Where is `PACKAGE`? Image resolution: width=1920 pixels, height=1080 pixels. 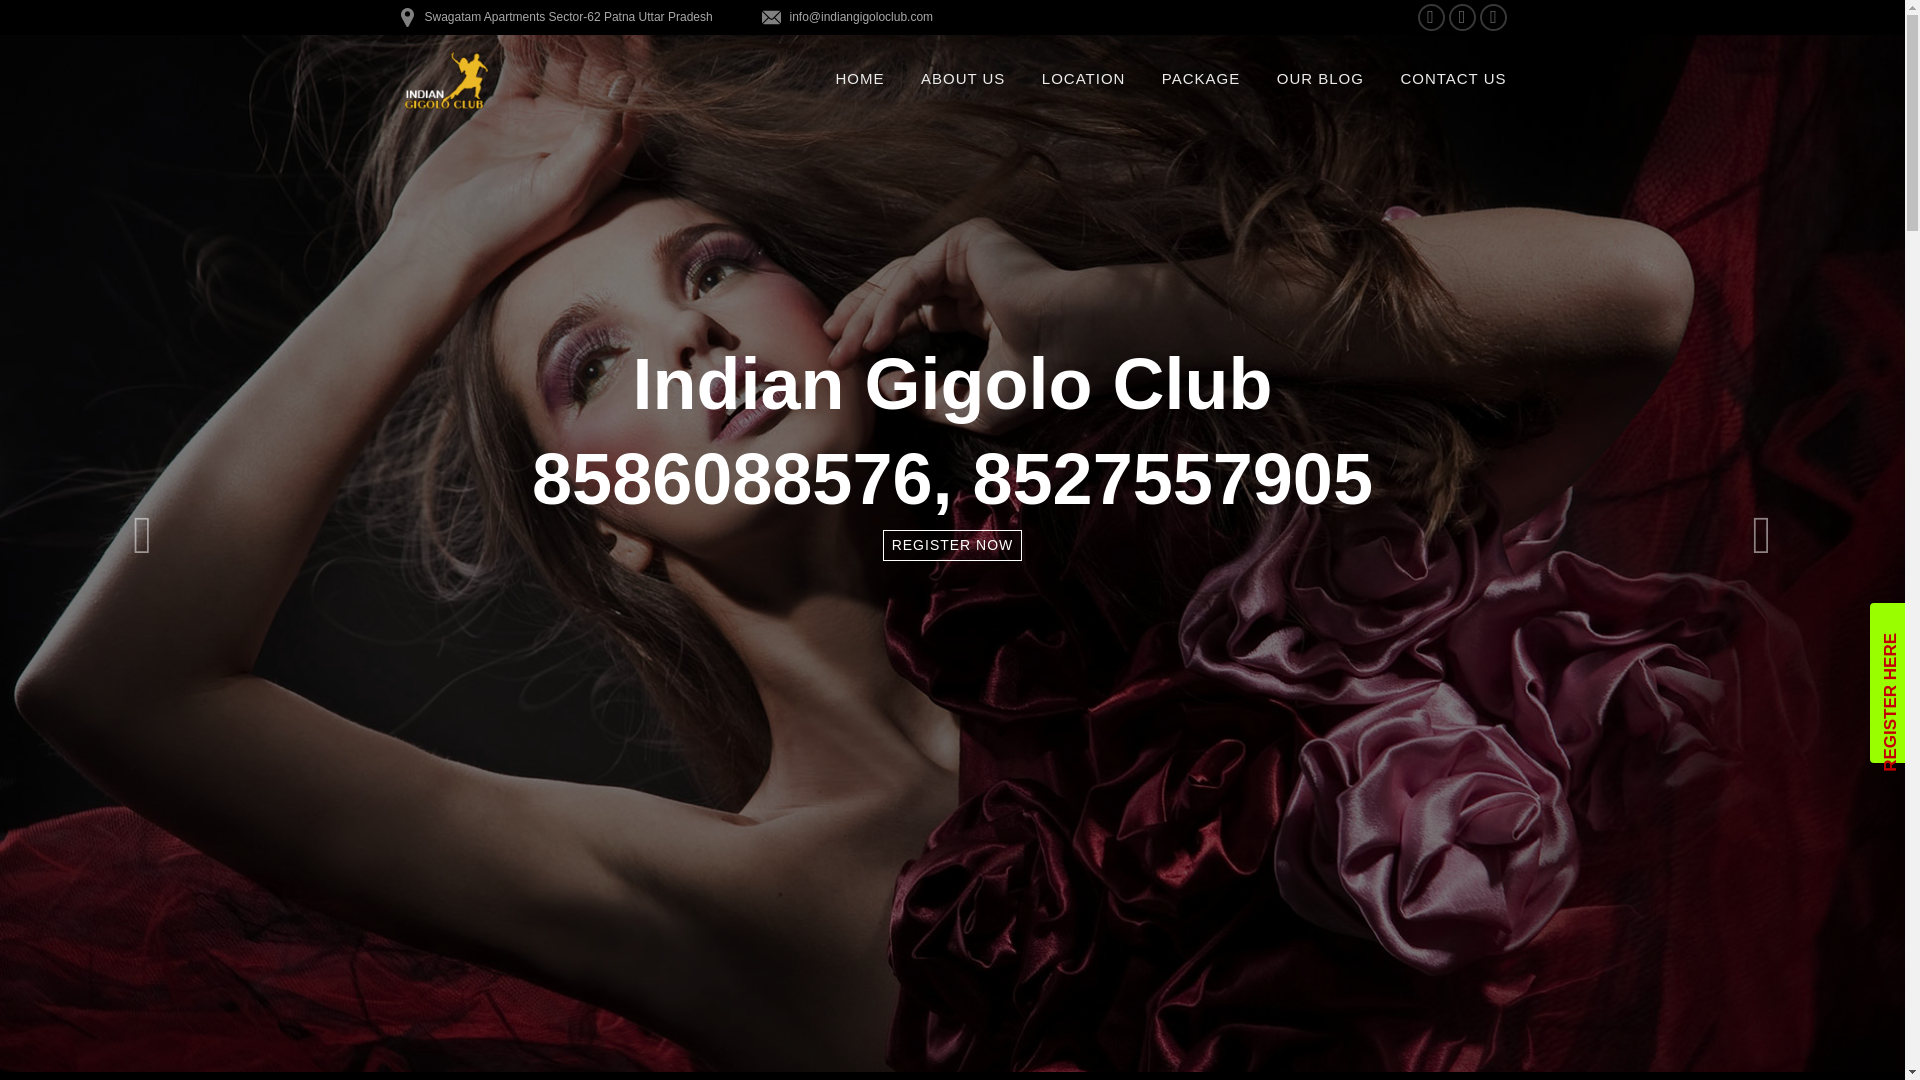
PACKAGE is located at coordinates (1200, 78).